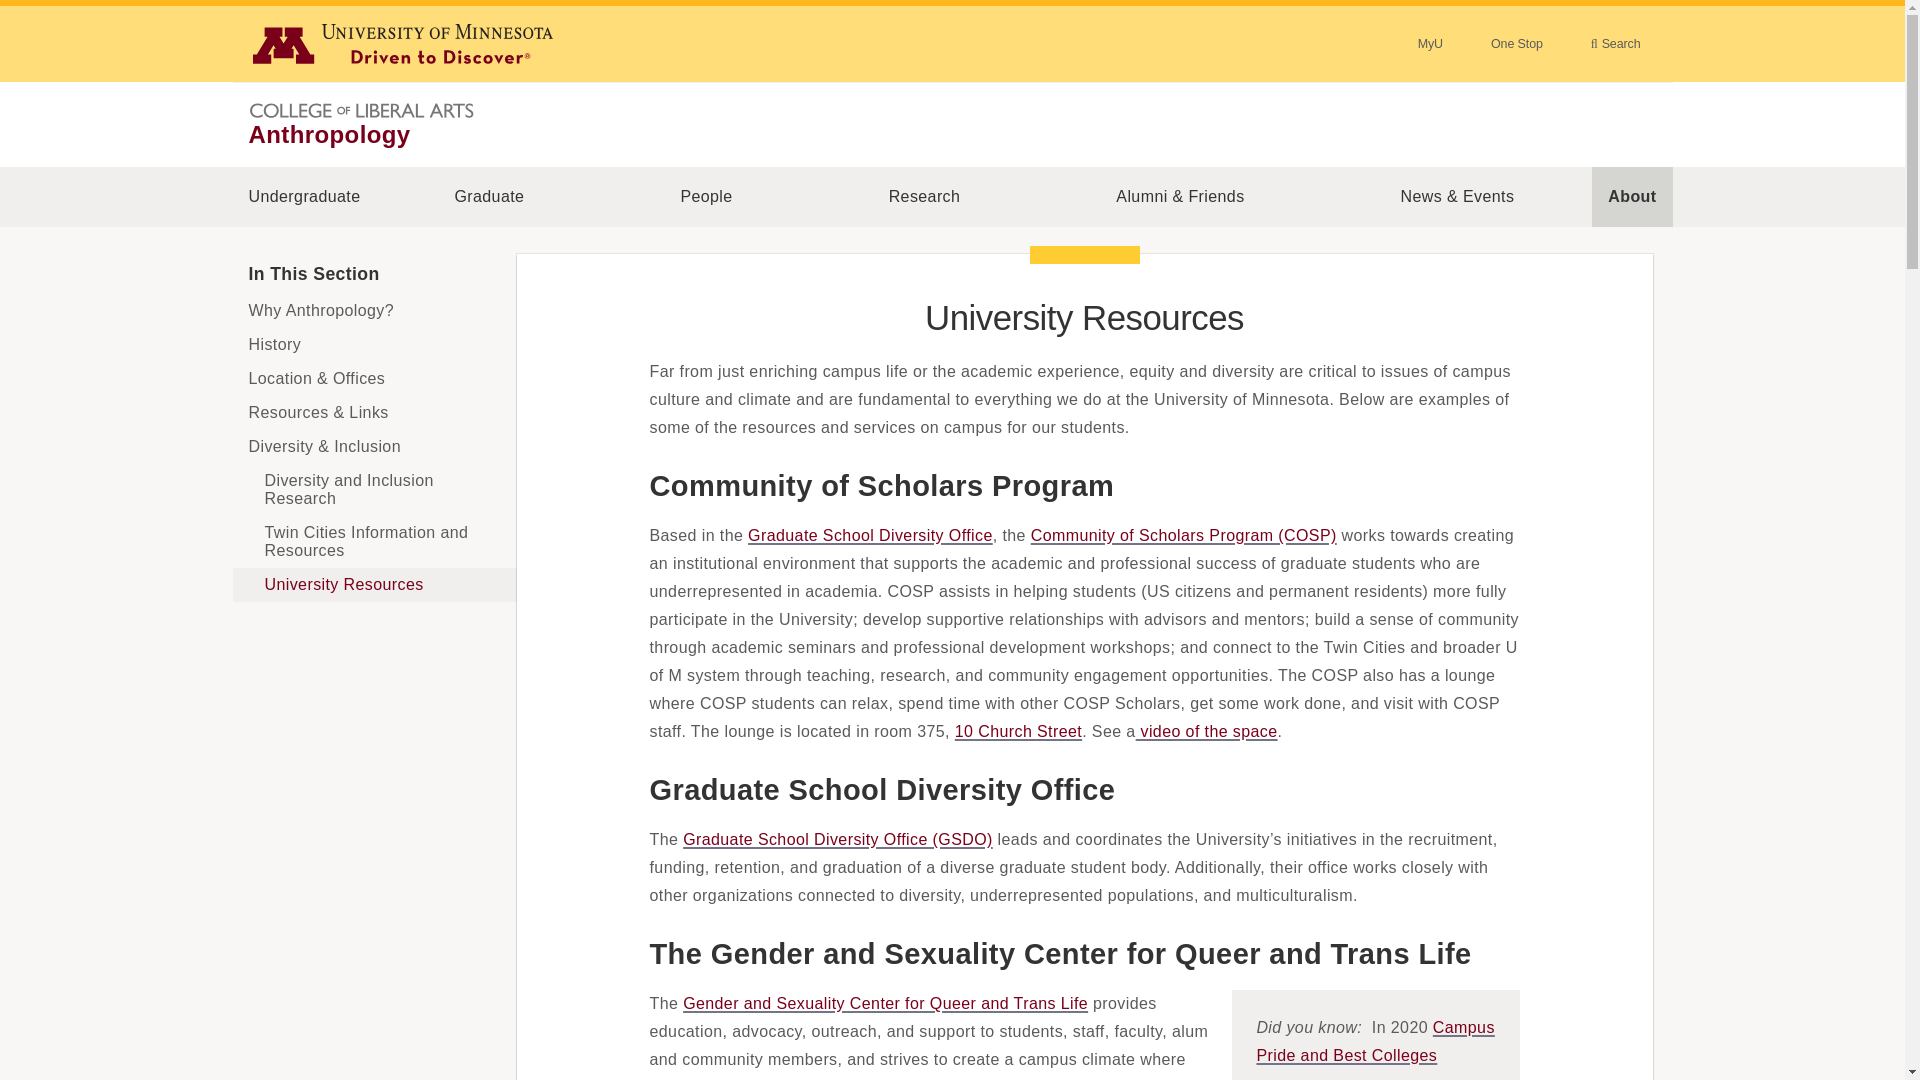 This screenshot has width=1920, height=1080. I want to click on Graduate, so click(489, 196).